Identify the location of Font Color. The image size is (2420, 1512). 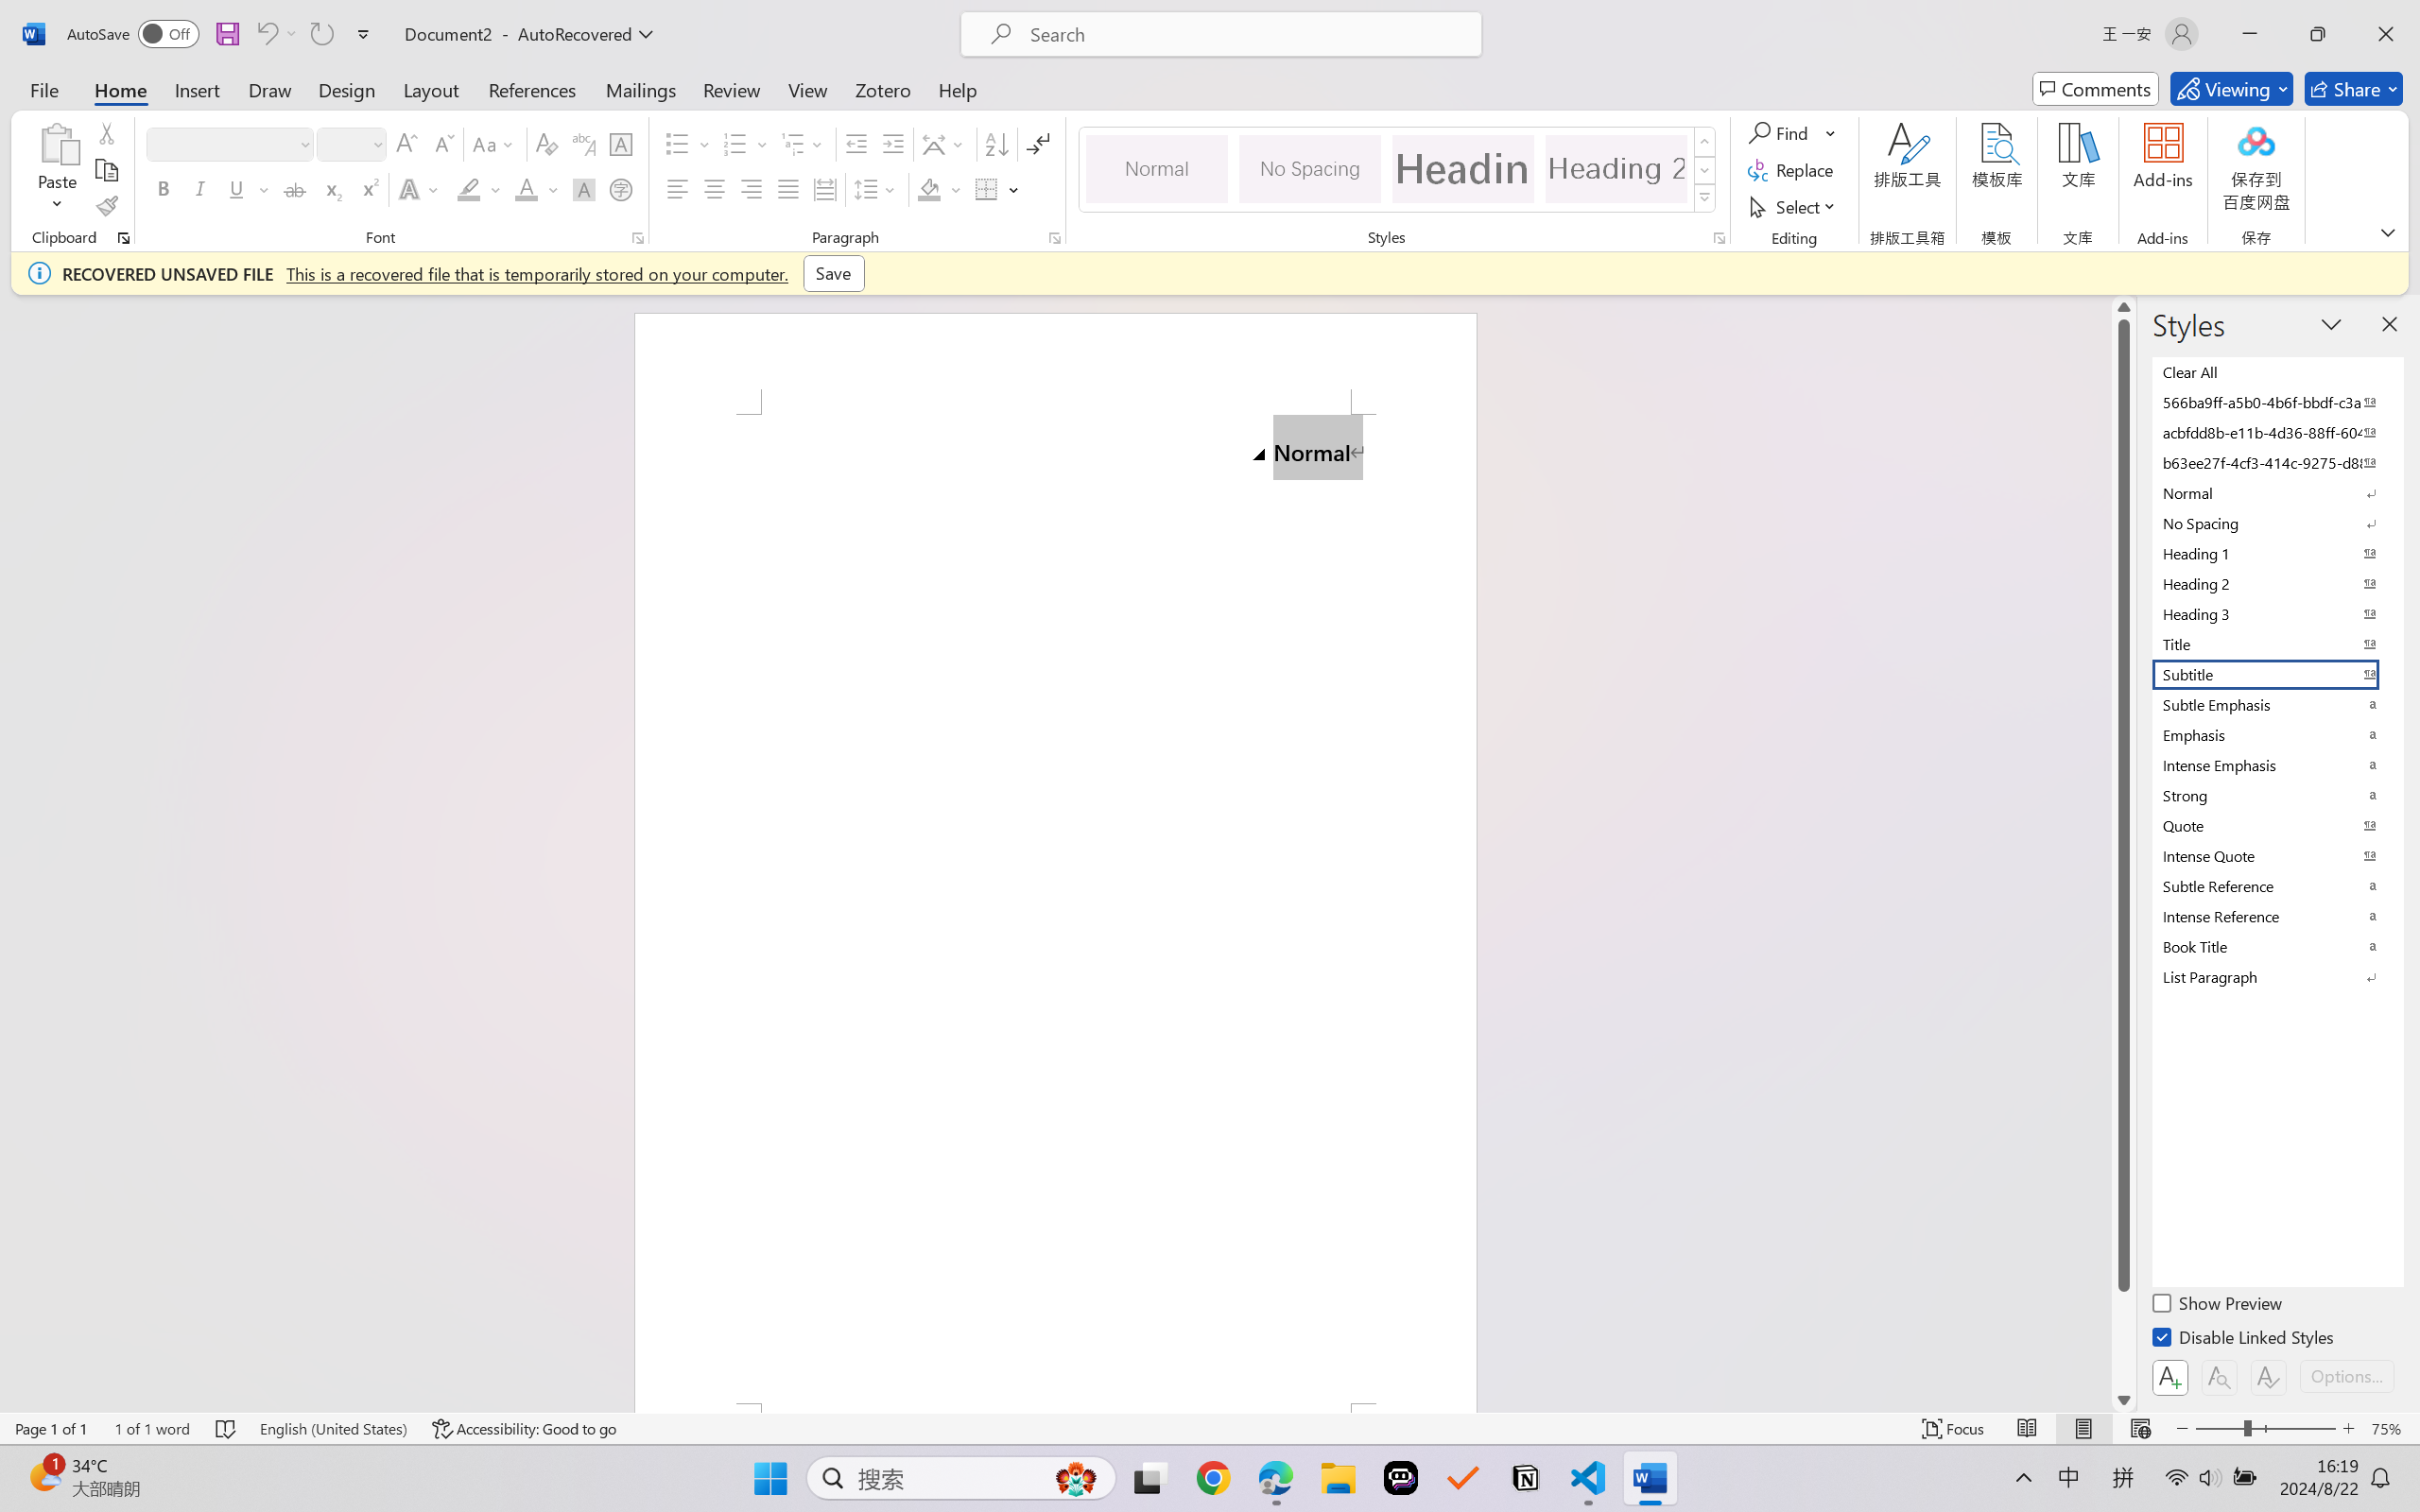
(537, 189).